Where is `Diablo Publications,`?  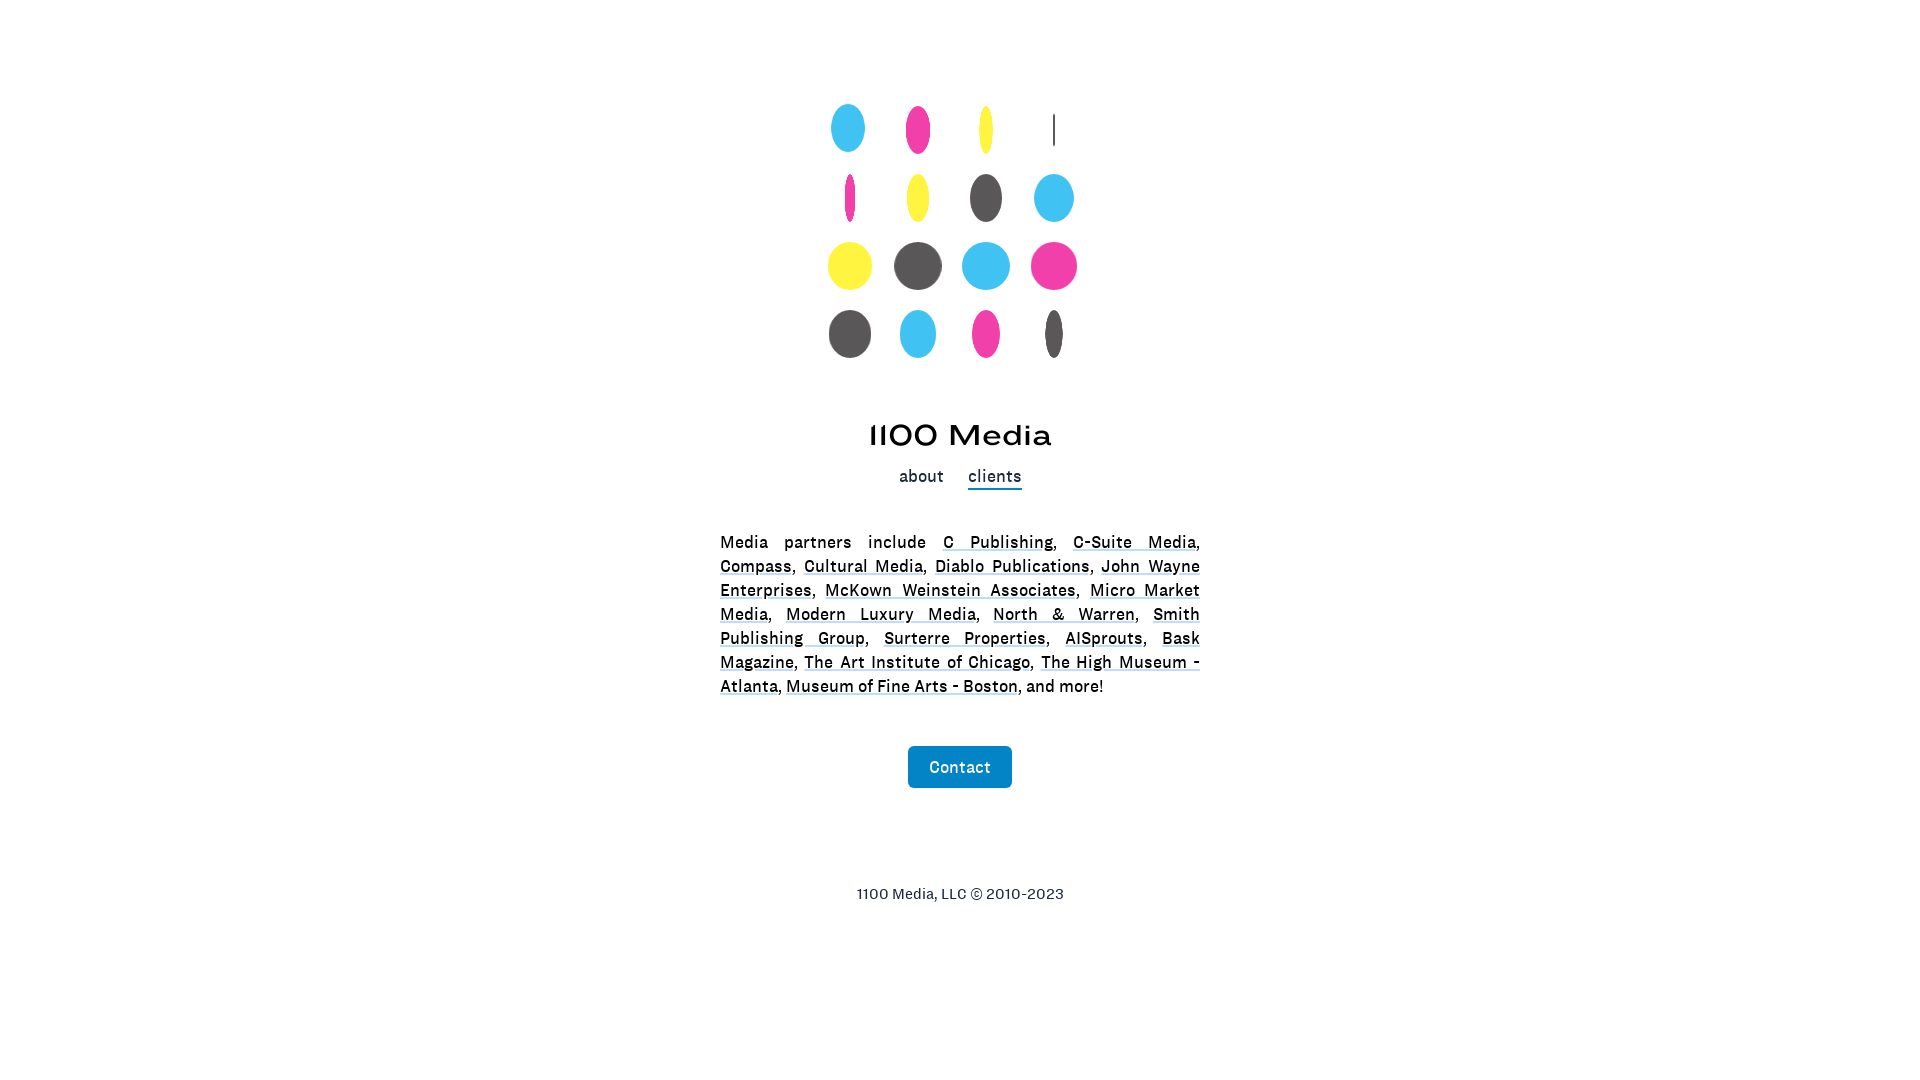
Diablo Publications, is located at coordinates (1014, 566).